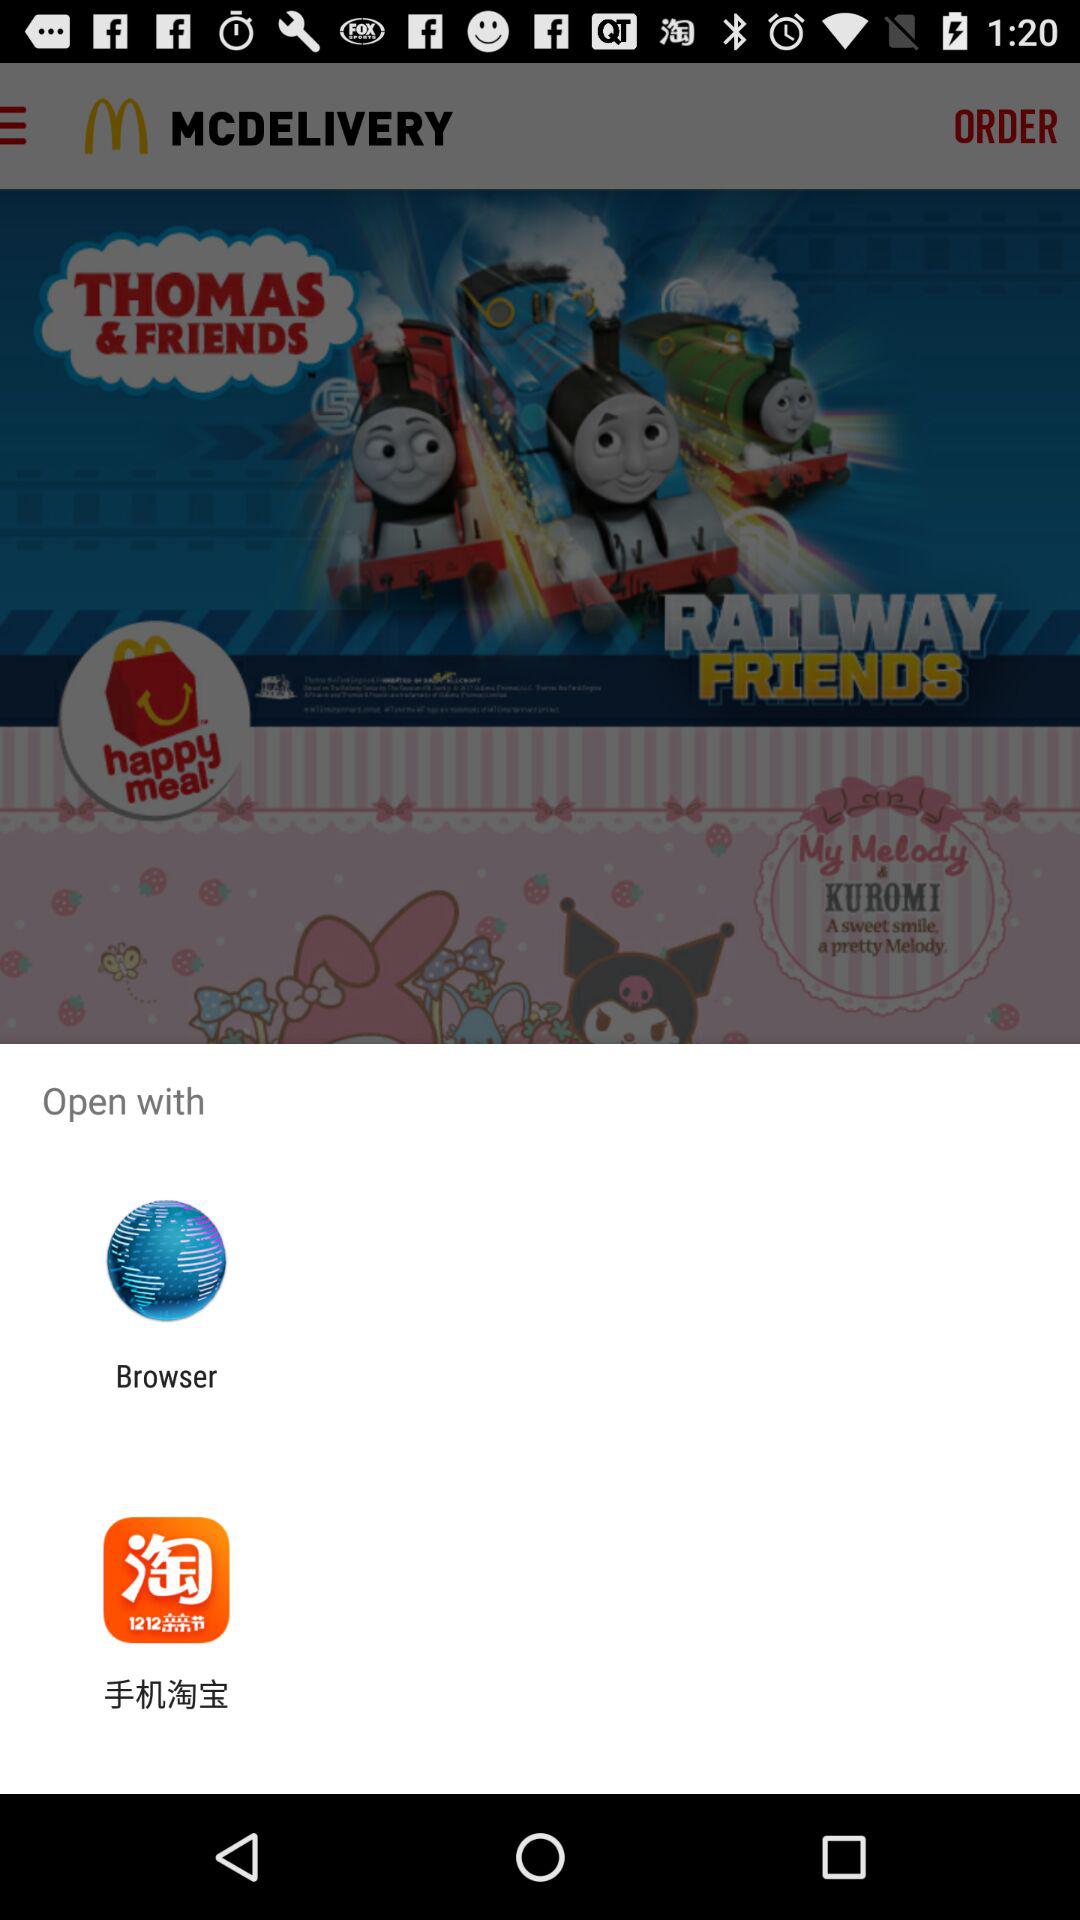  Describe the element at coordinates (166, 1393) in the screenshot. I see `flip to browser icon` at that location.